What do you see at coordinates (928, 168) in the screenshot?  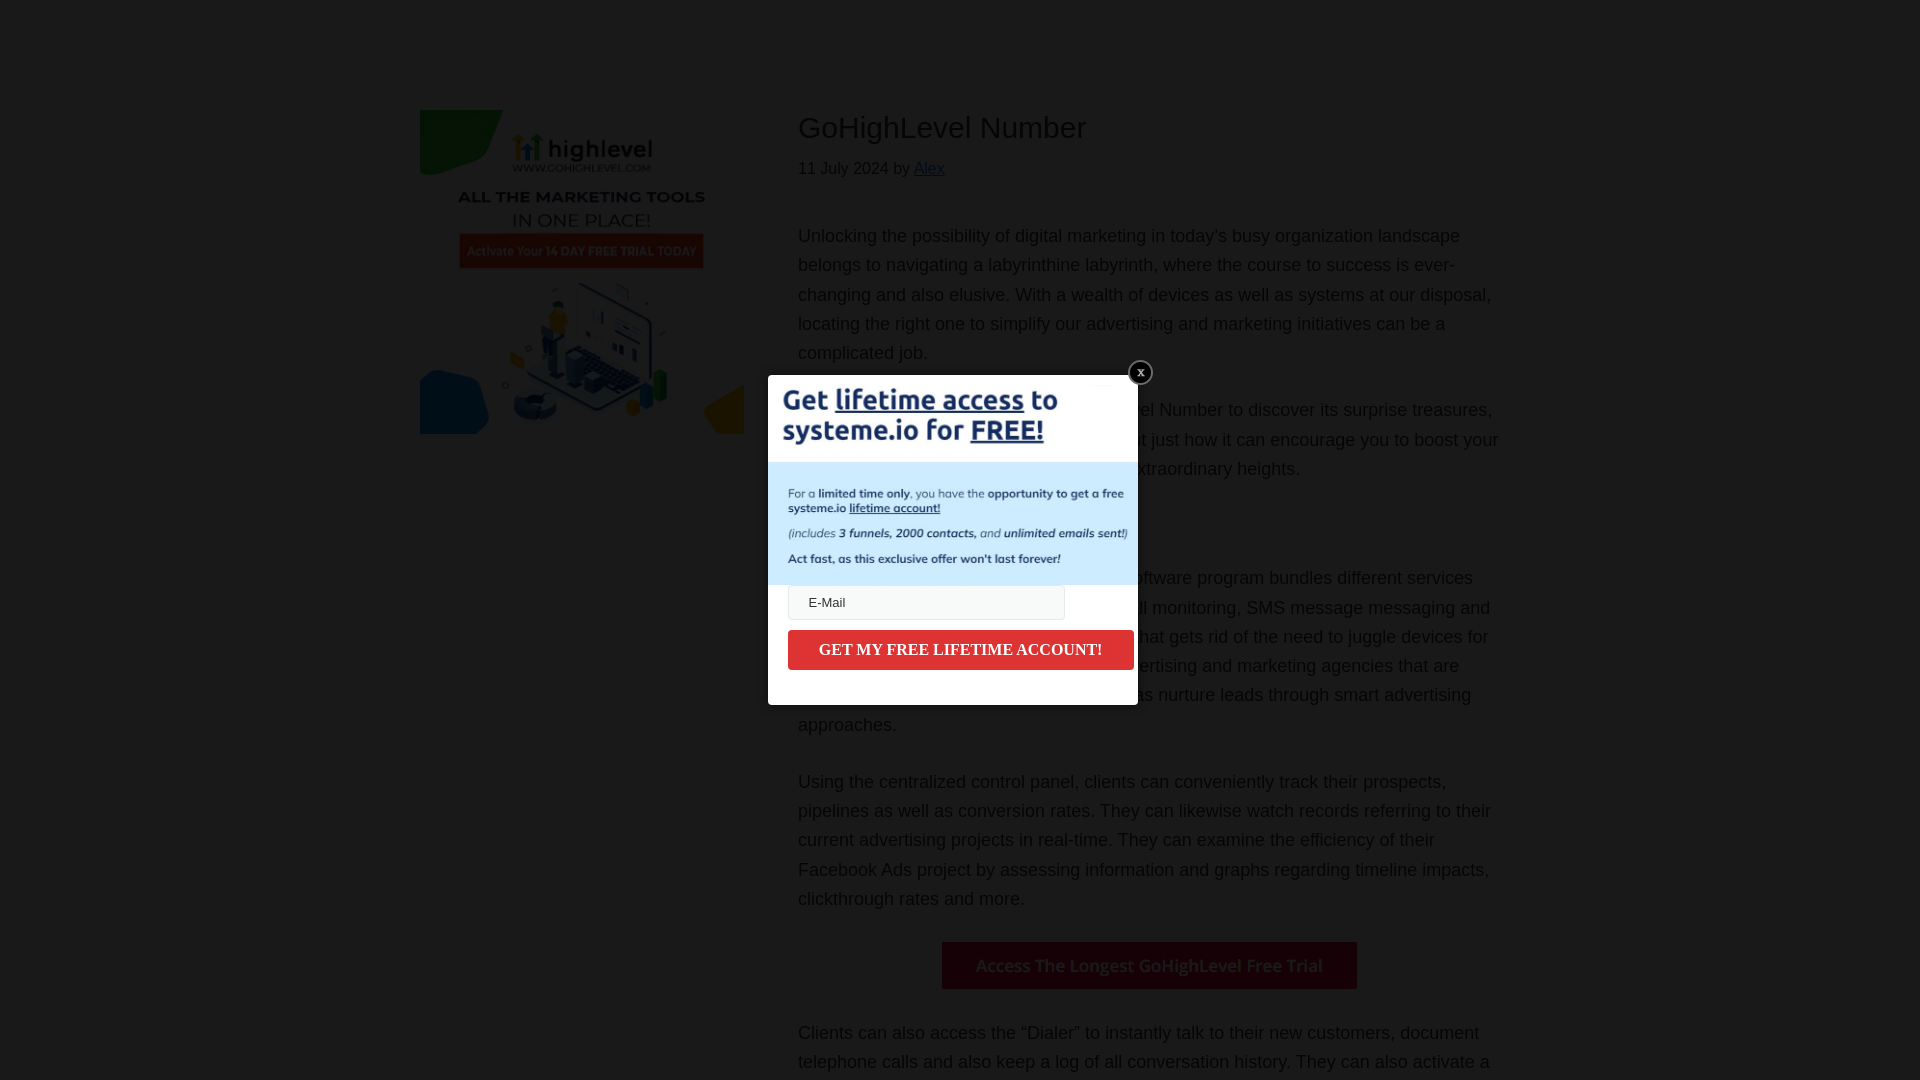 I see `Alex` at bounding box center [928, 168].